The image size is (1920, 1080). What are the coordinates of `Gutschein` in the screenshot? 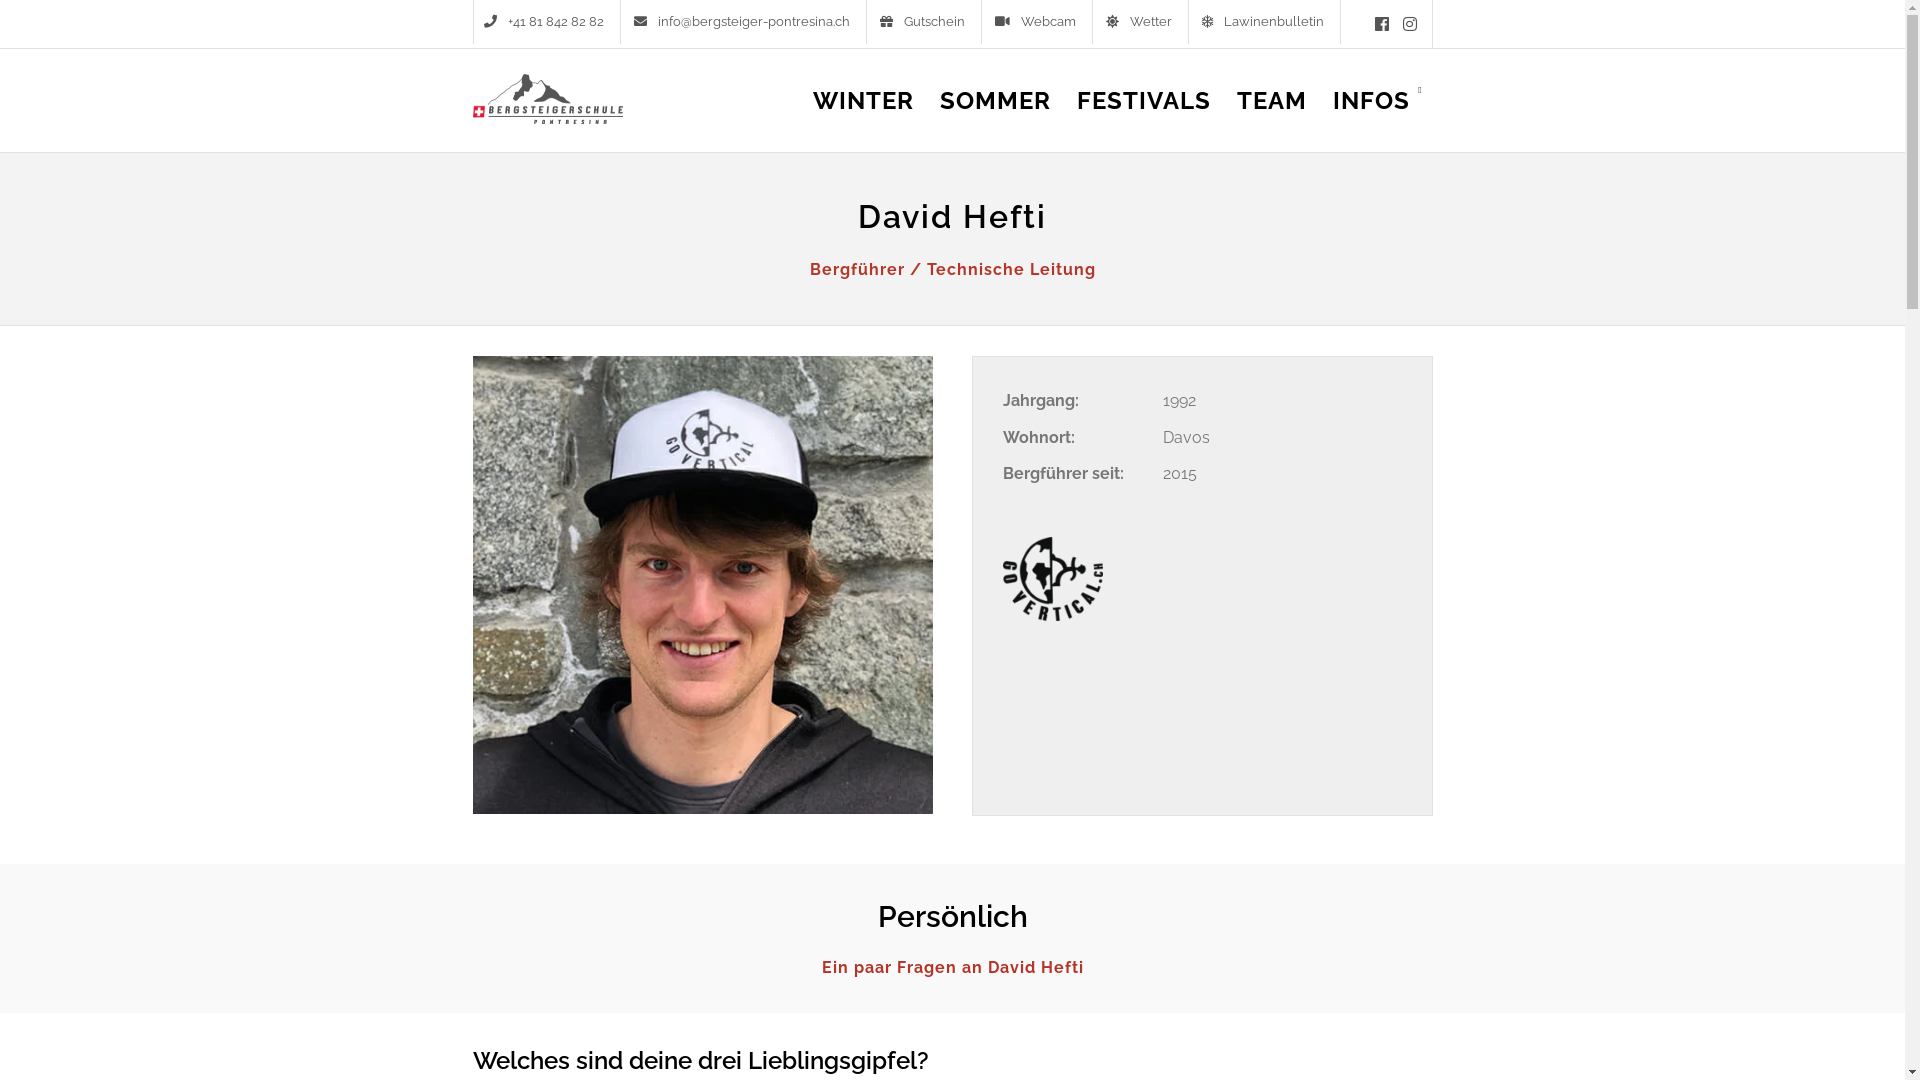 It's located at (926, 22).